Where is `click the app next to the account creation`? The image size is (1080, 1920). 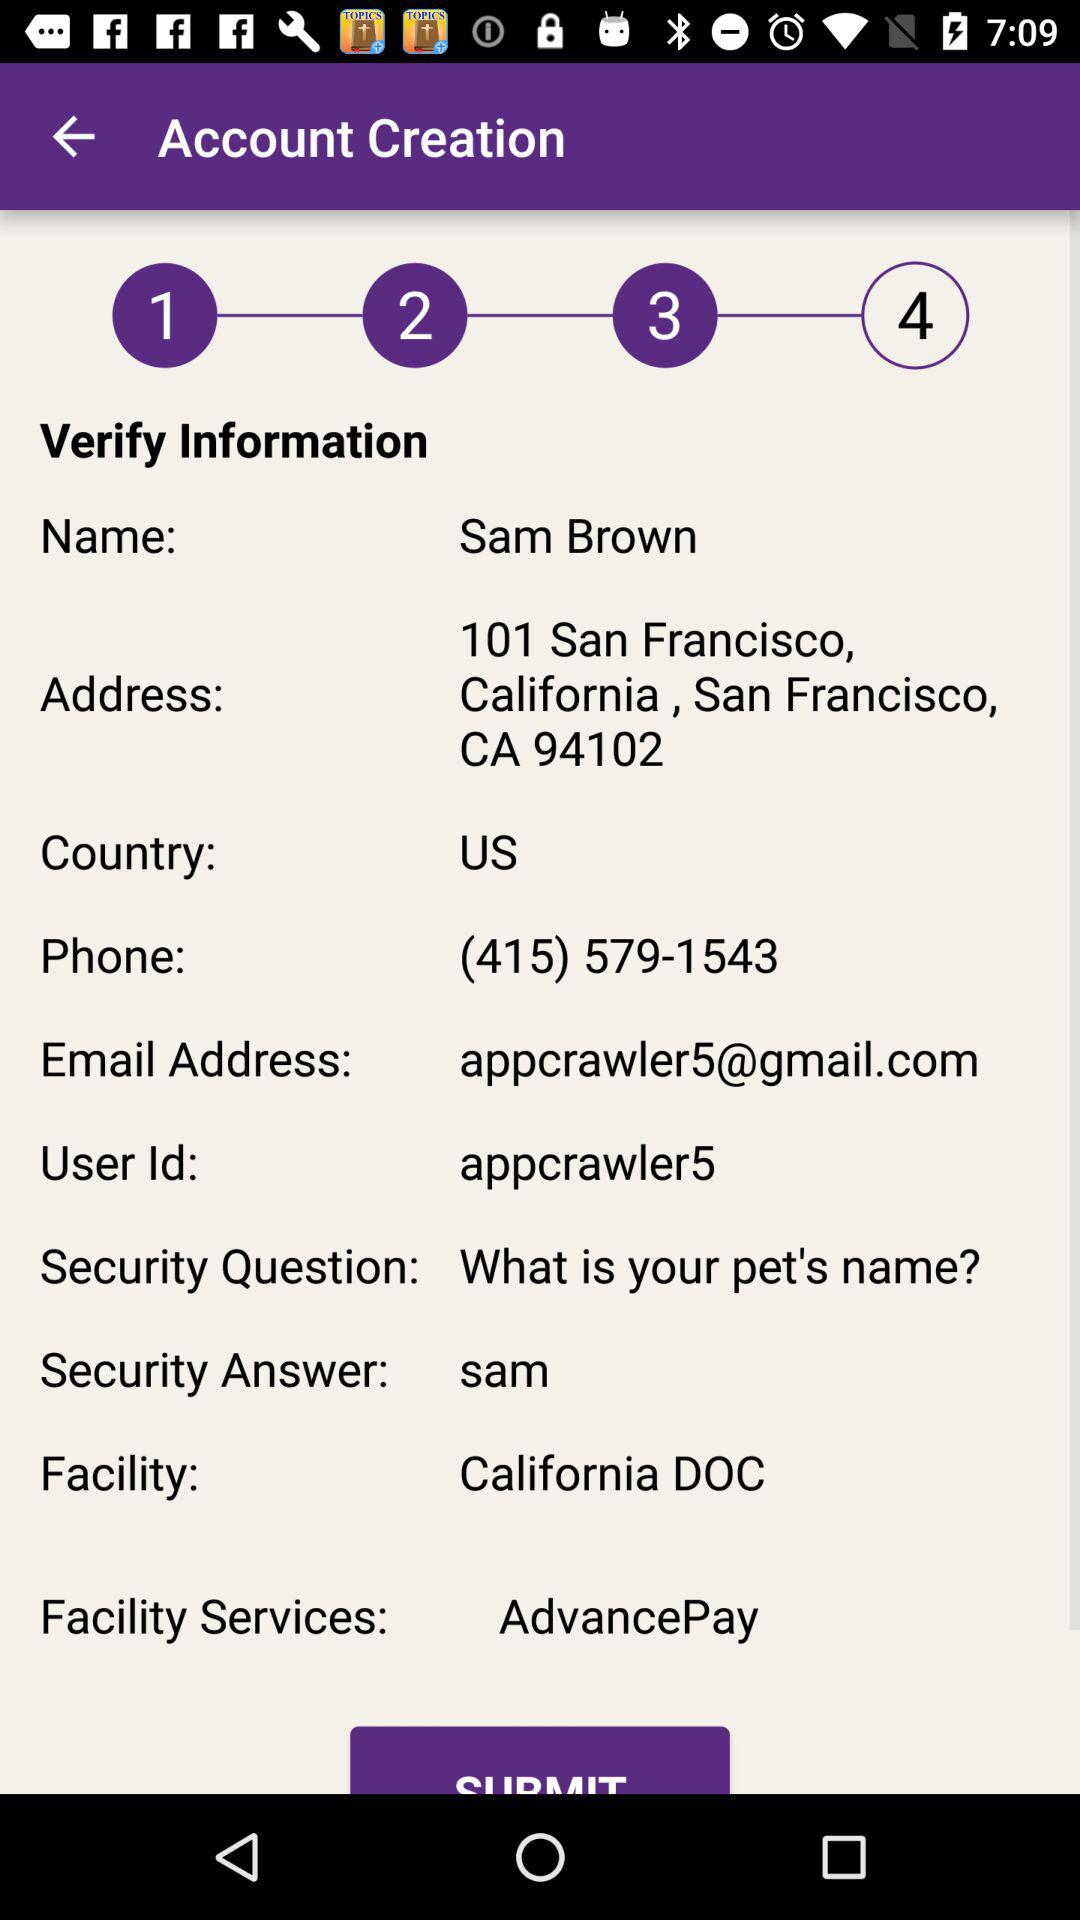
click the app next to the account creation is located at coordinates (73, 136).